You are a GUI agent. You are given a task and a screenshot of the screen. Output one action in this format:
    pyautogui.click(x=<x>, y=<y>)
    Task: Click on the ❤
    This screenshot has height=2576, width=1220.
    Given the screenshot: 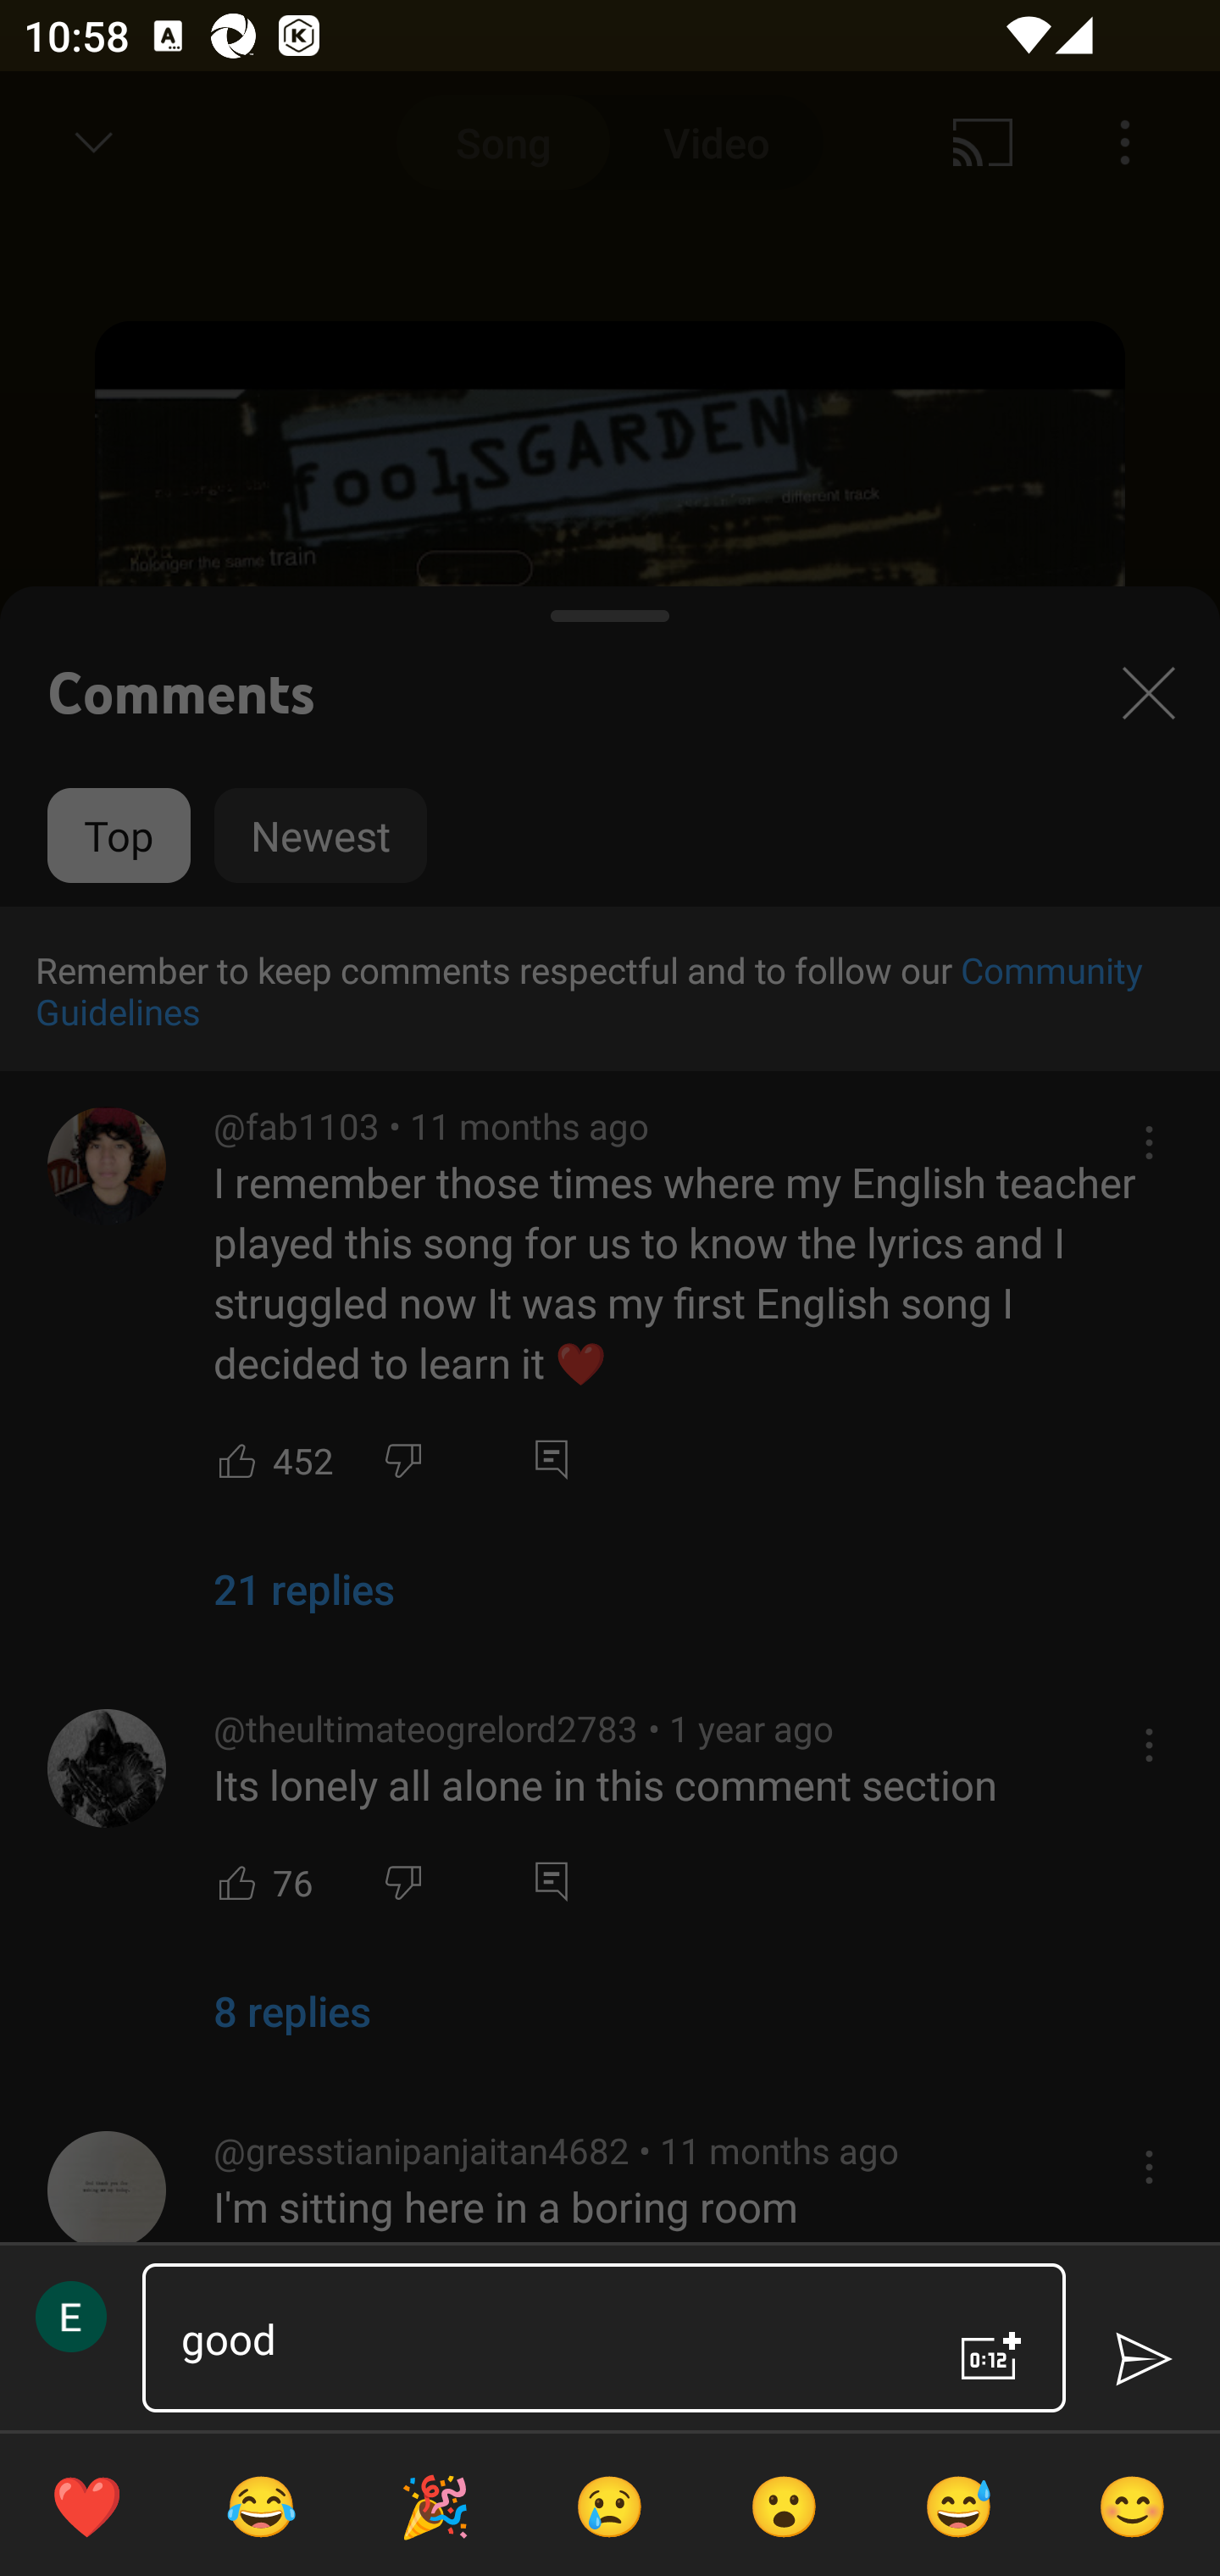 What is the action you would take?
    pyautogui.click(x=86, y=2505)
    